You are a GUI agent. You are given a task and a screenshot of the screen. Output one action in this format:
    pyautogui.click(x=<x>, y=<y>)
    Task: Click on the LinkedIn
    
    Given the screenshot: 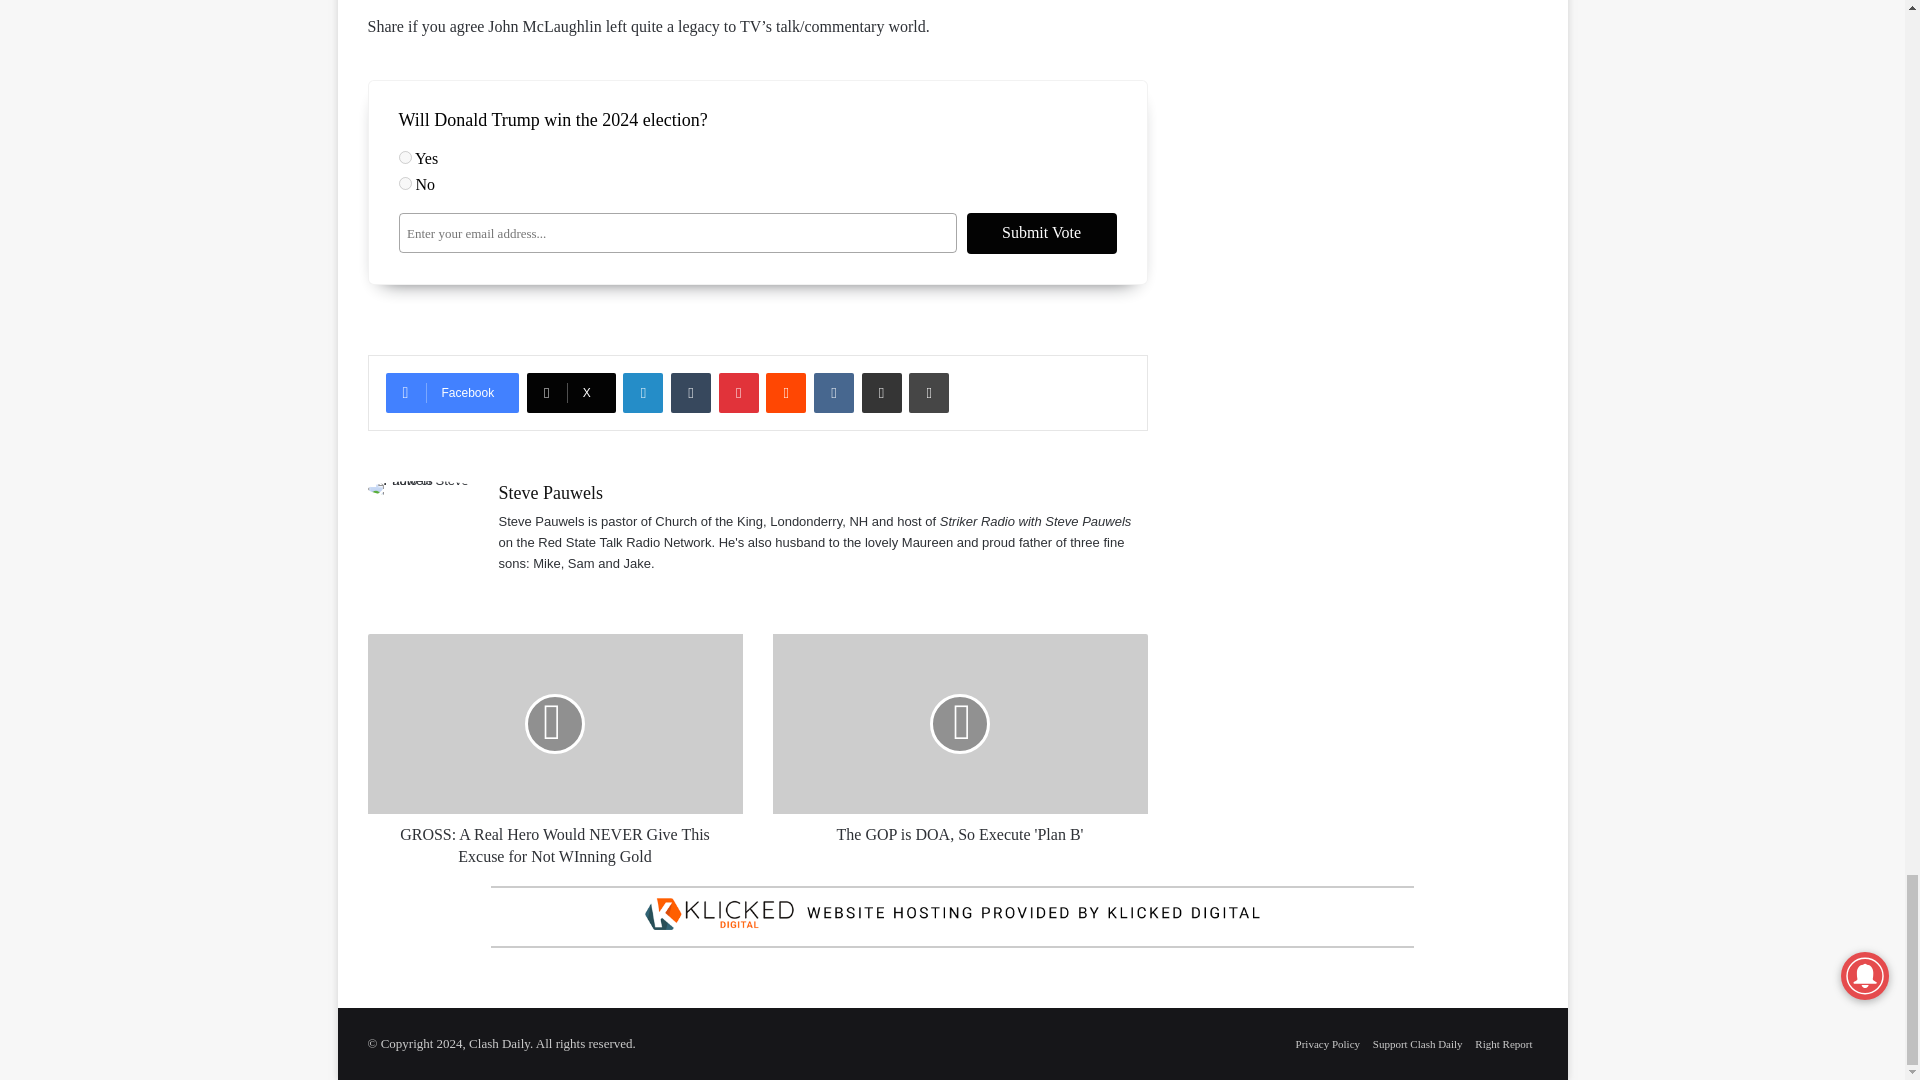 What is the action you would take?
    pyautogui.click(x=642, y=392)
    